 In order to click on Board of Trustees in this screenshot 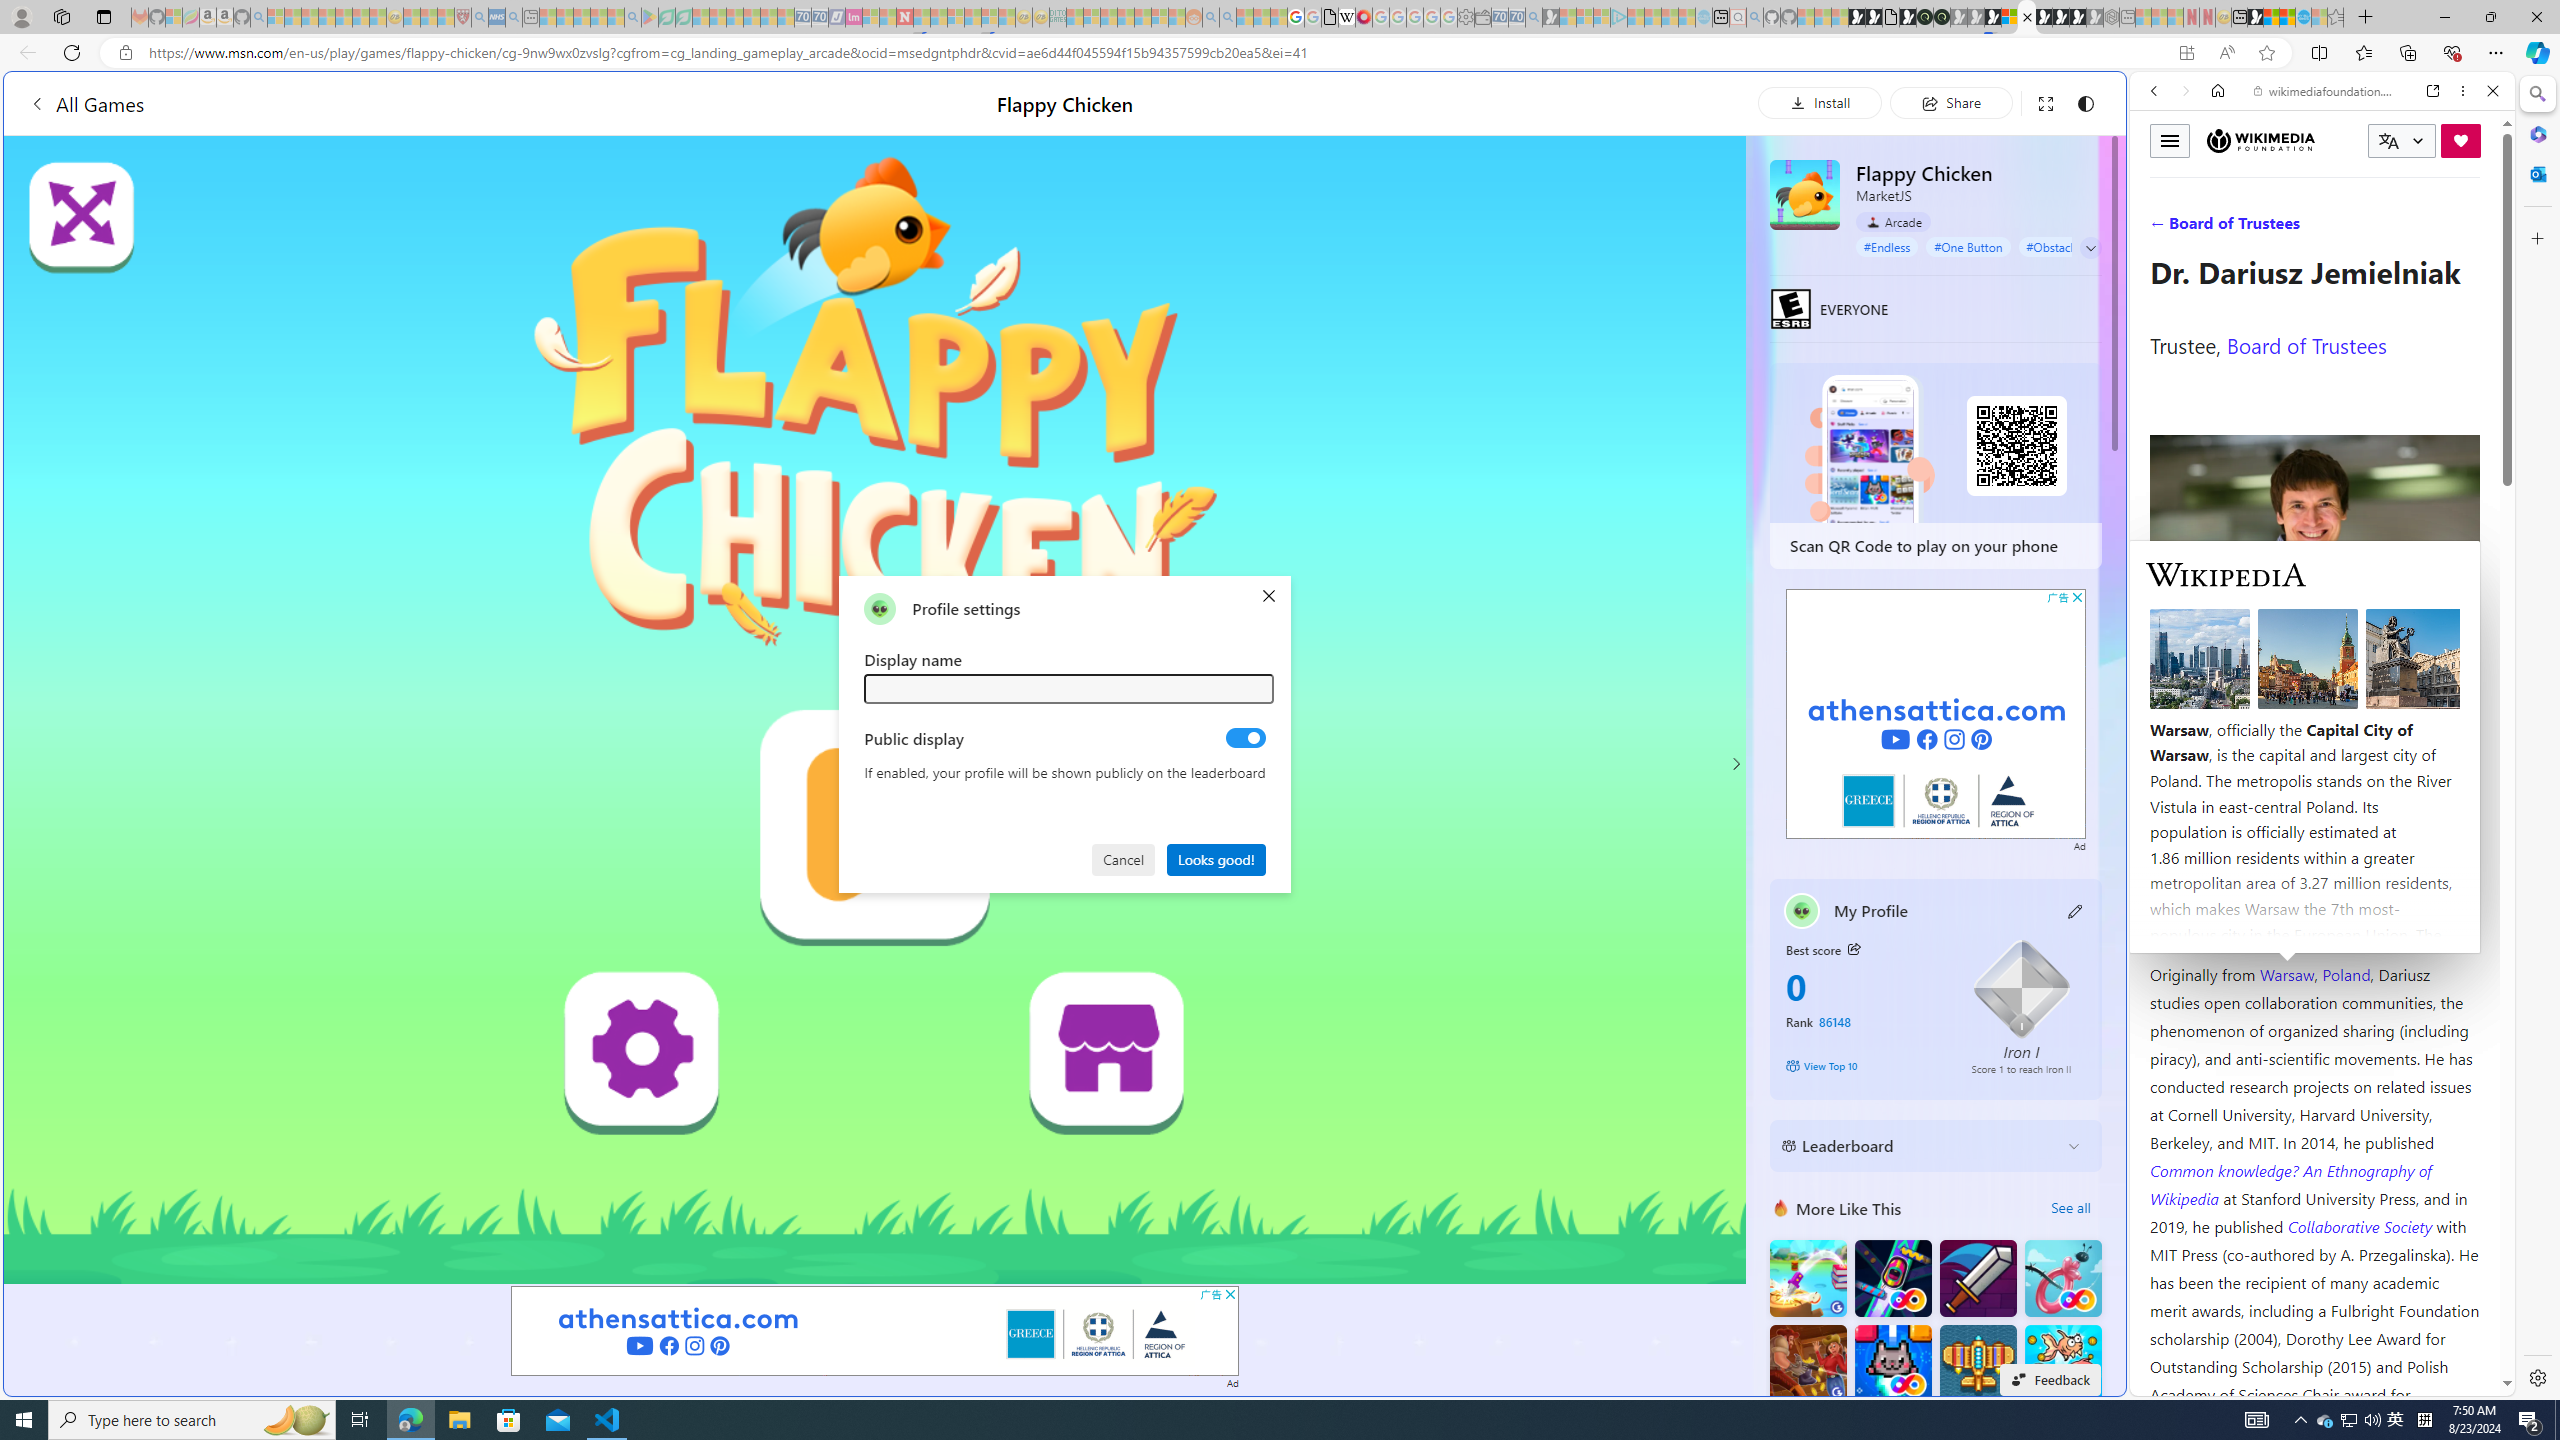, I will do `click(2306, 344)`.